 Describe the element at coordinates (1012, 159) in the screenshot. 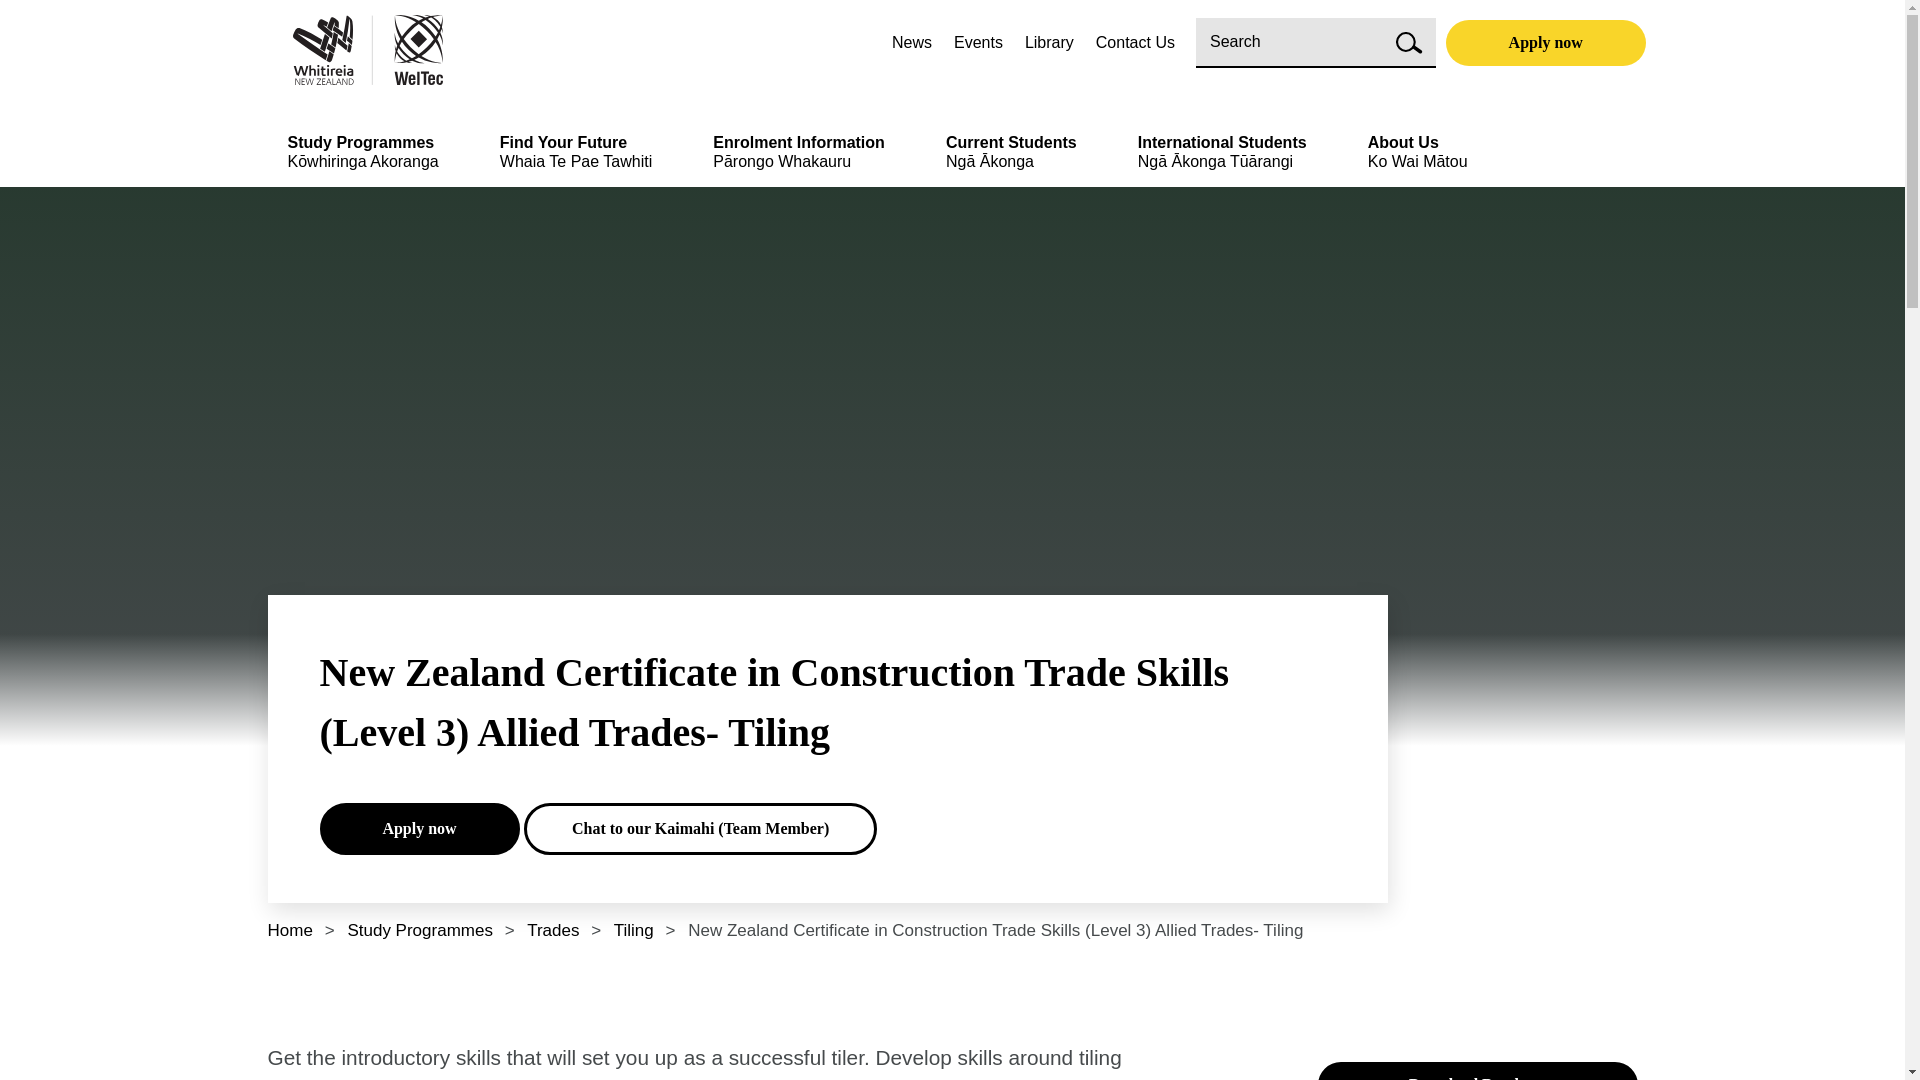

I see `Go to the 'Current Students' page` at that location.